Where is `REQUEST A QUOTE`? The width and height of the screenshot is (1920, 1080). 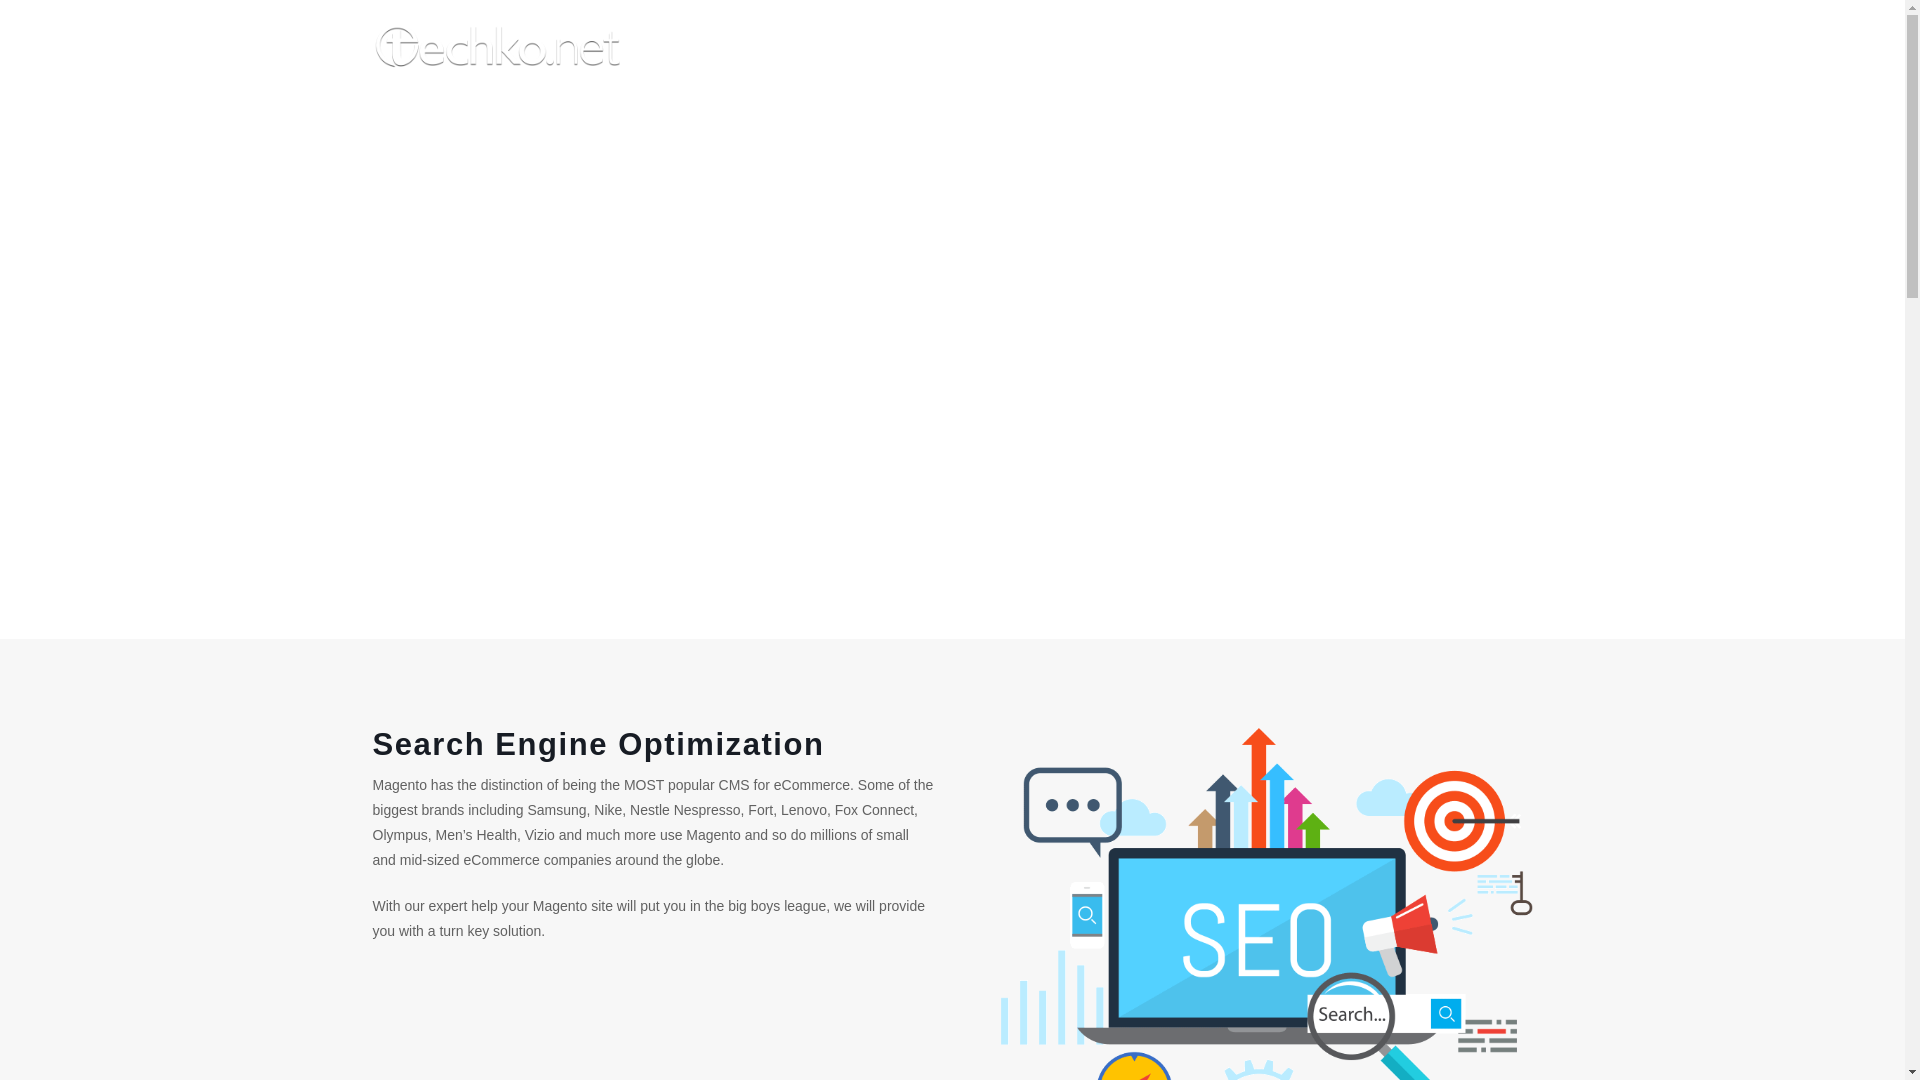
REQUEST A QUOTE is located at coordinates (952, 38).